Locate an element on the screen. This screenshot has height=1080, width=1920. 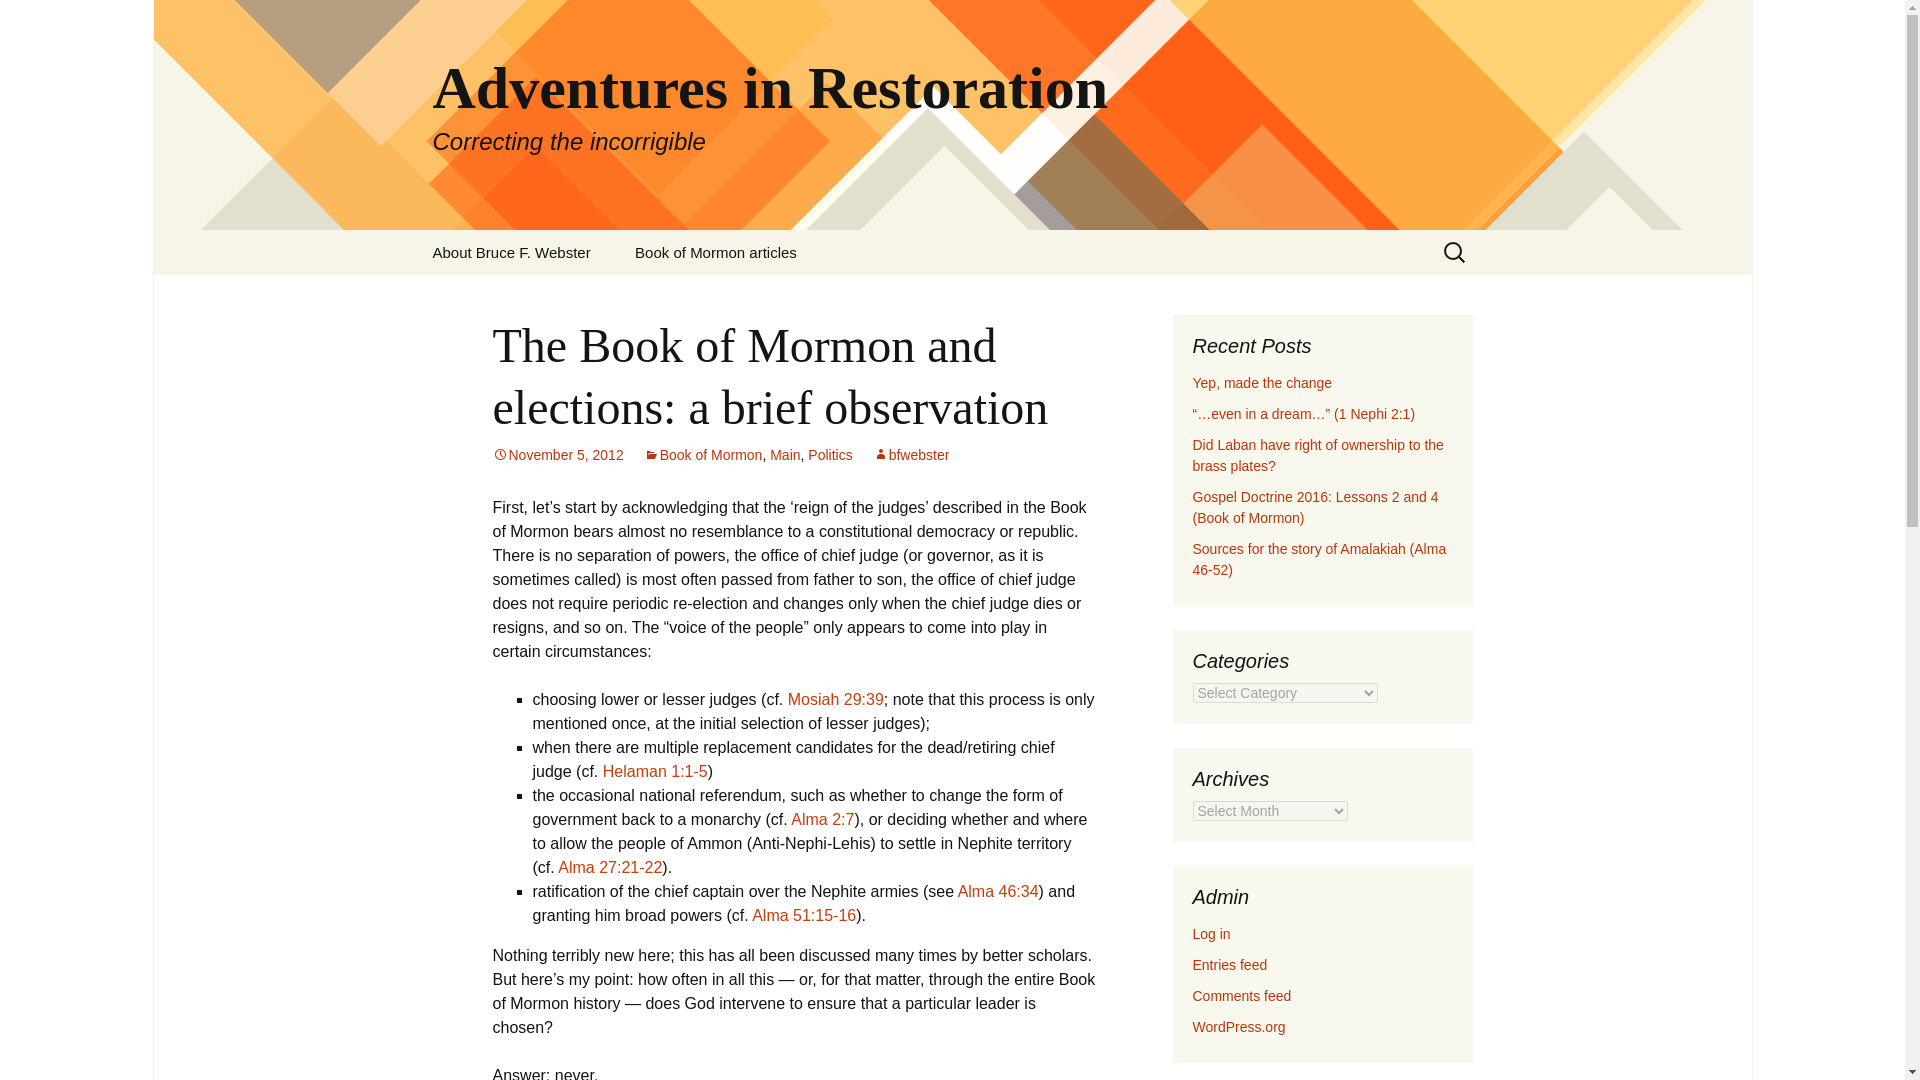
Alma 27:21-22 is located at coordinates (1238, 1026).